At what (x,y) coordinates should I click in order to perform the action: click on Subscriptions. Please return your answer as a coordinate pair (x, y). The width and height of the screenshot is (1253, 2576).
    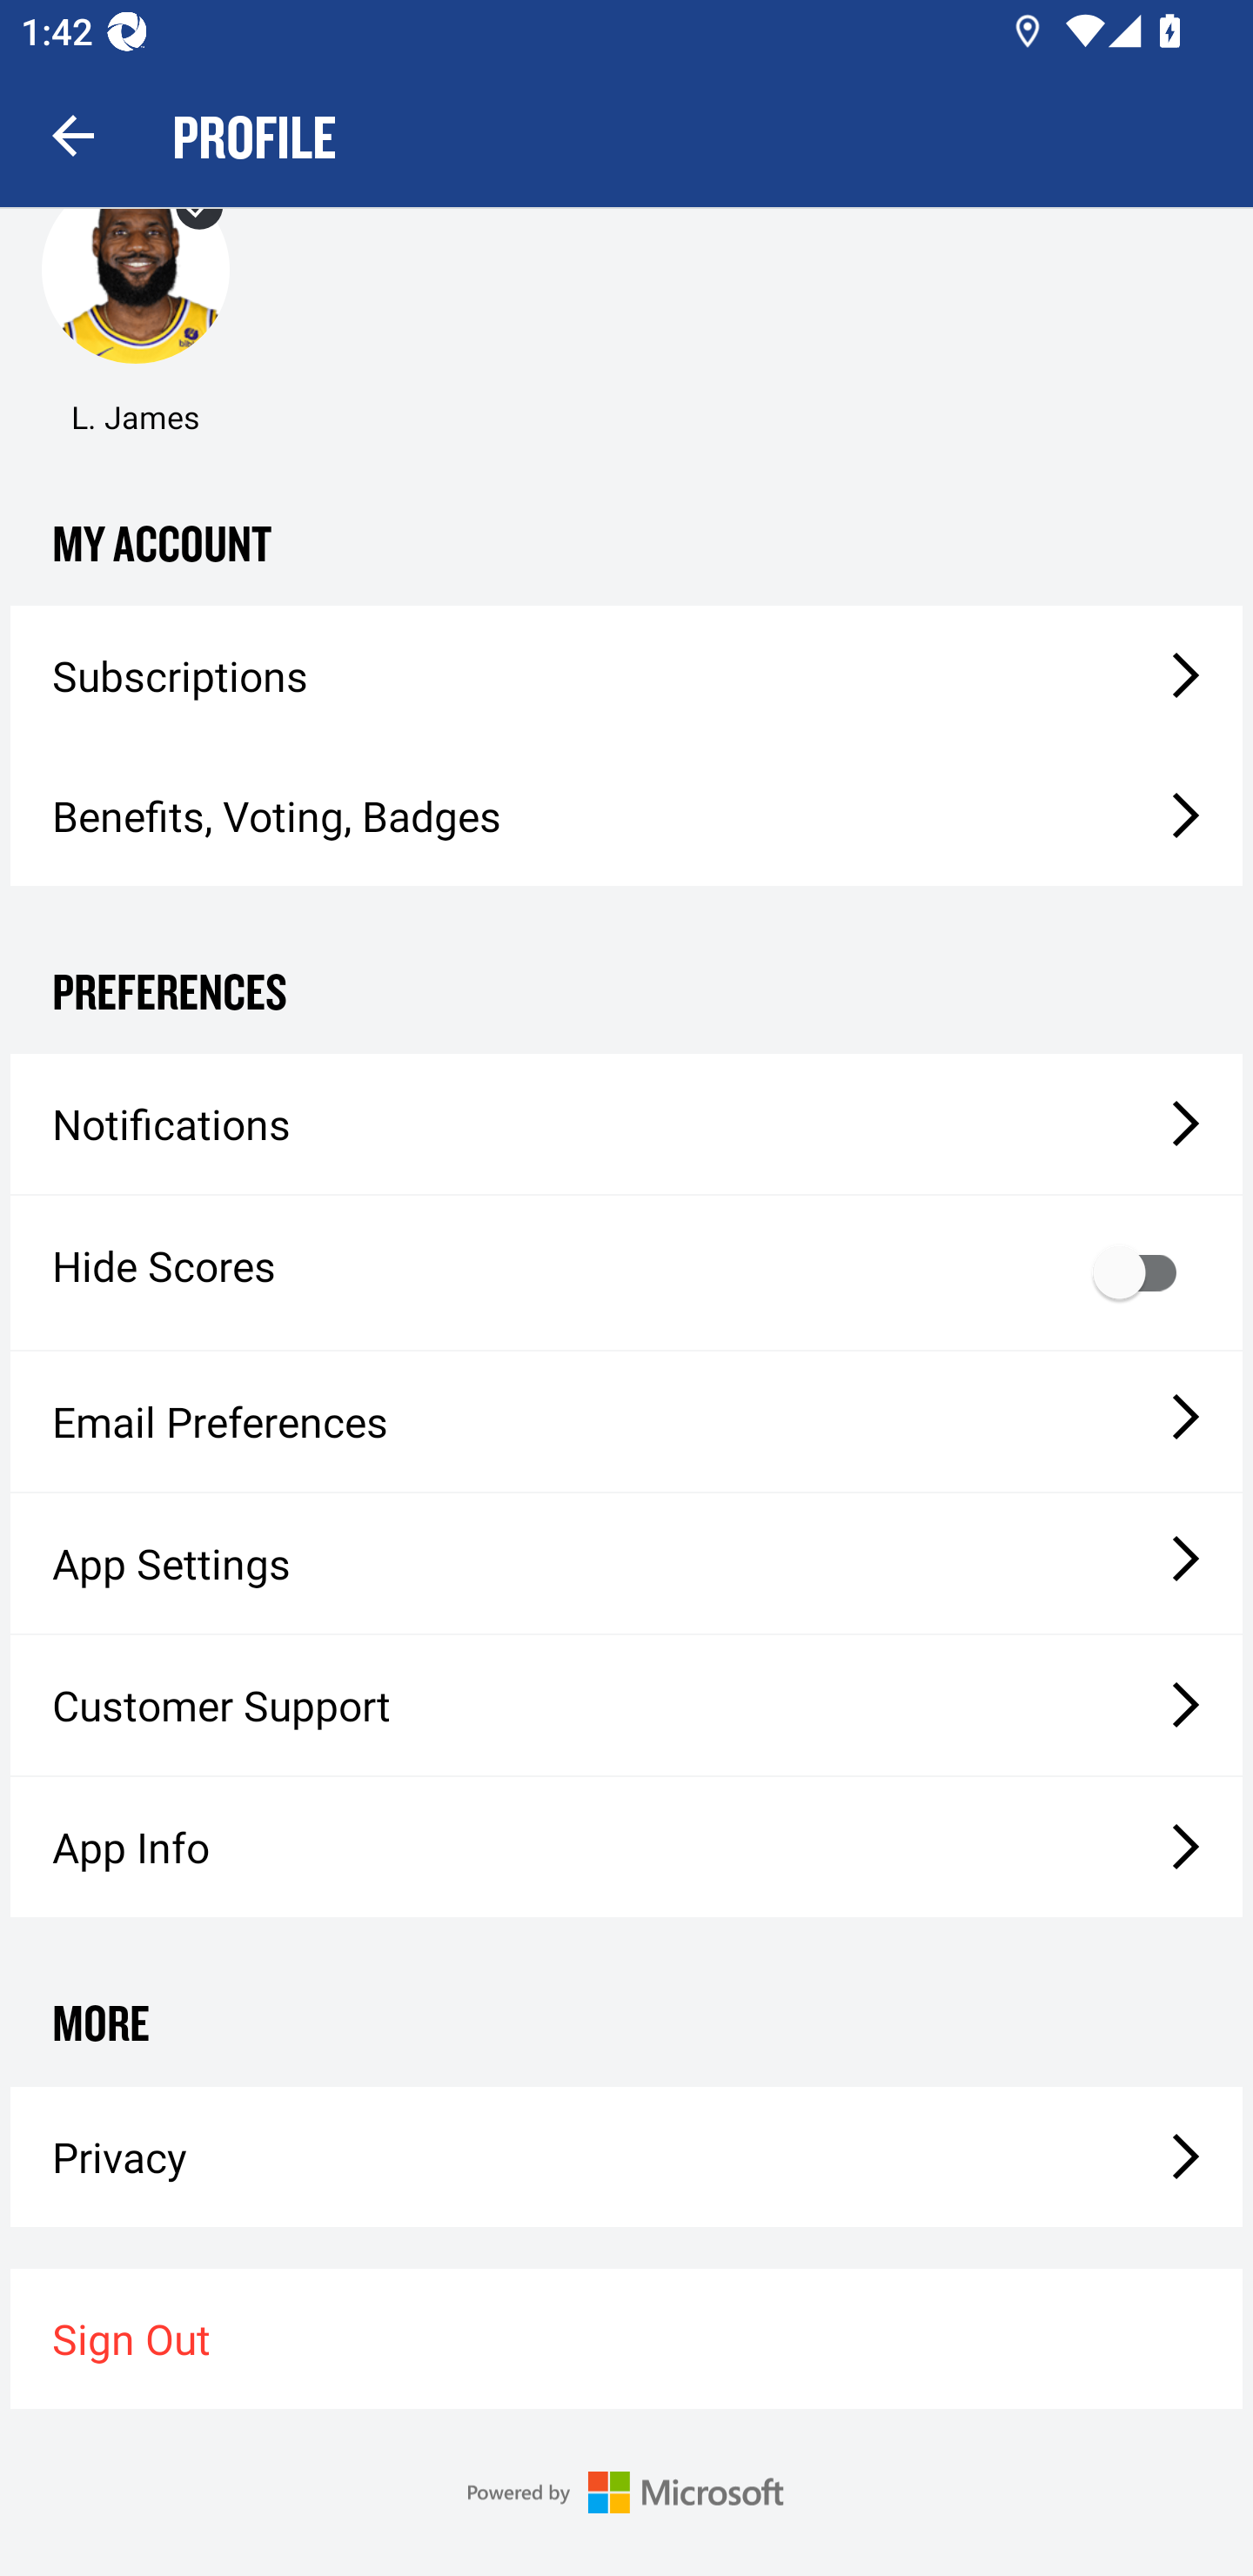
    Looking at the image, I should click on (626, 675).